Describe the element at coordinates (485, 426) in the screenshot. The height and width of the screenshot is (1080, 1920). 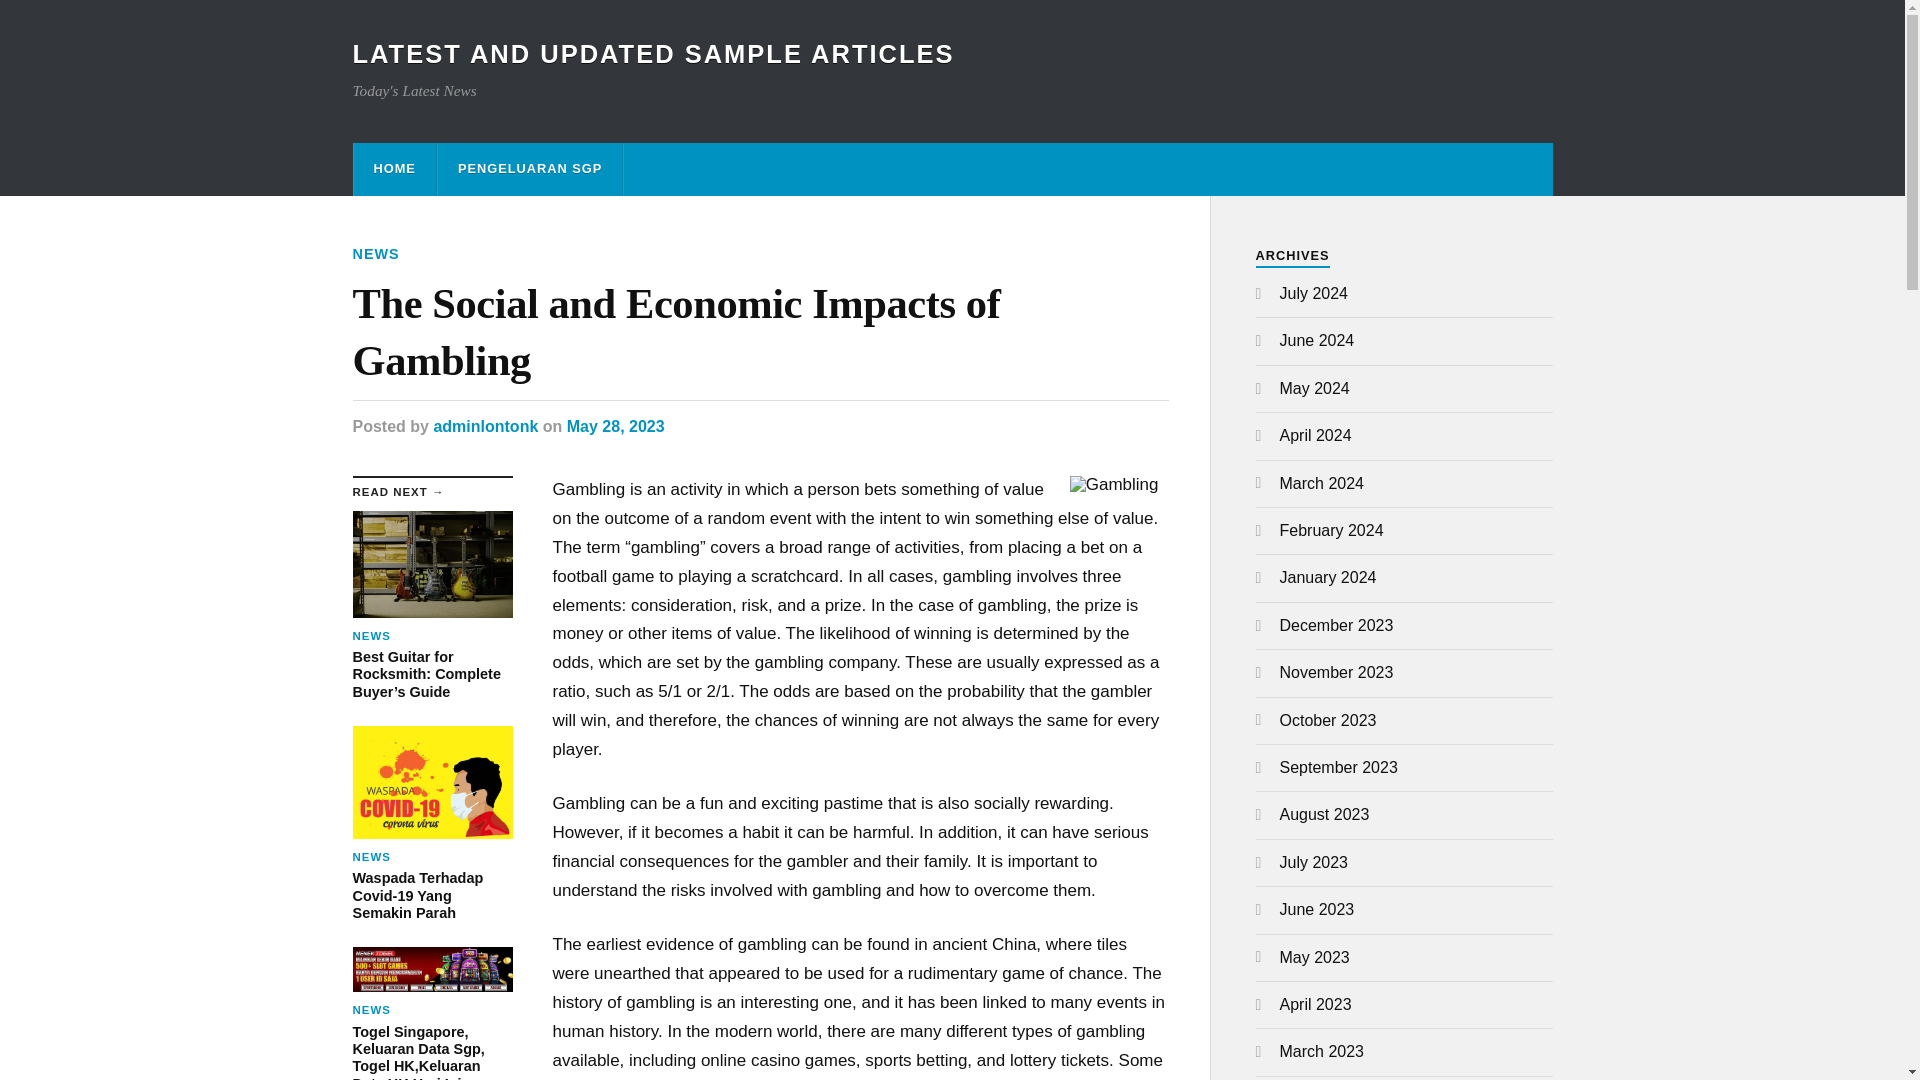
I see `adminlontonk` at that location.